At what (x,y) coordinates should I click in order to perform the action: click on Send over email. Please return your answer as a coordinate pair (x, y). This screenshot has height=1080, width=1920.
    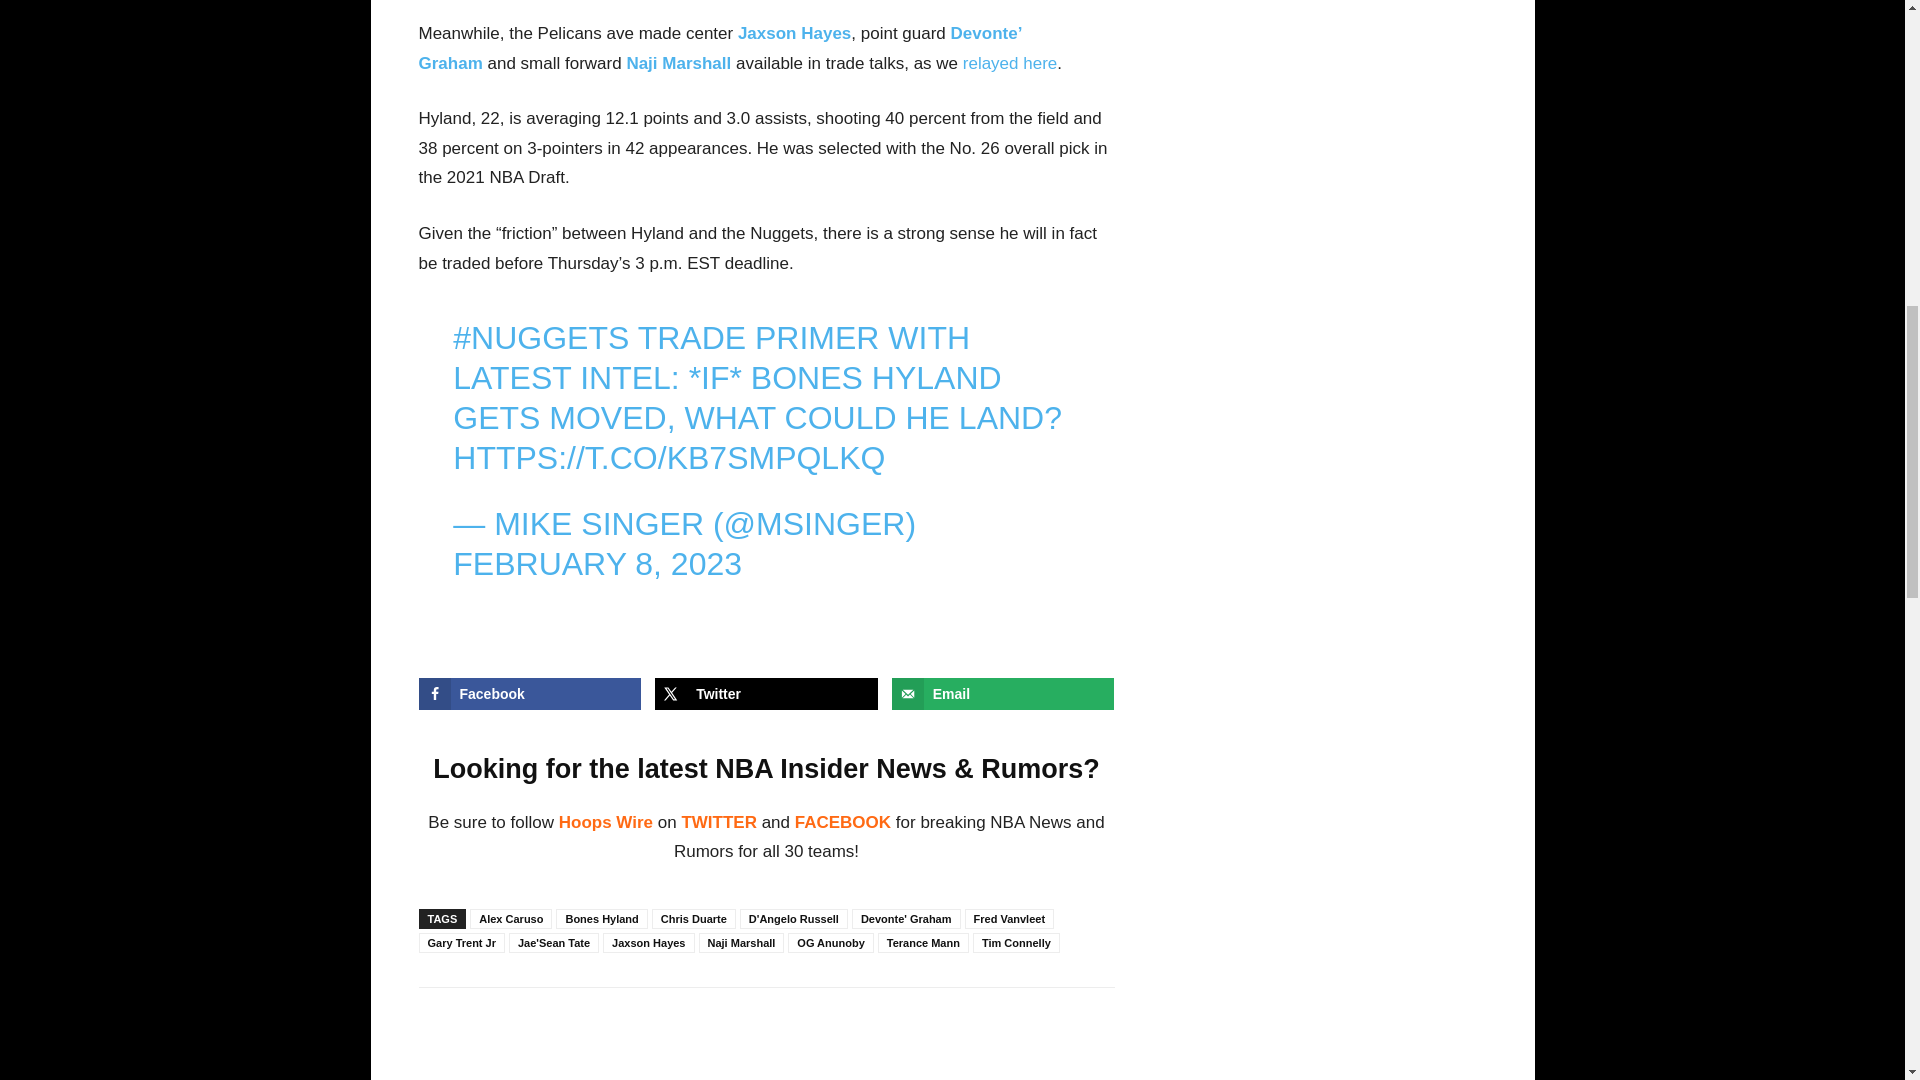
    Looking at the image, I should click on (1004, 694).